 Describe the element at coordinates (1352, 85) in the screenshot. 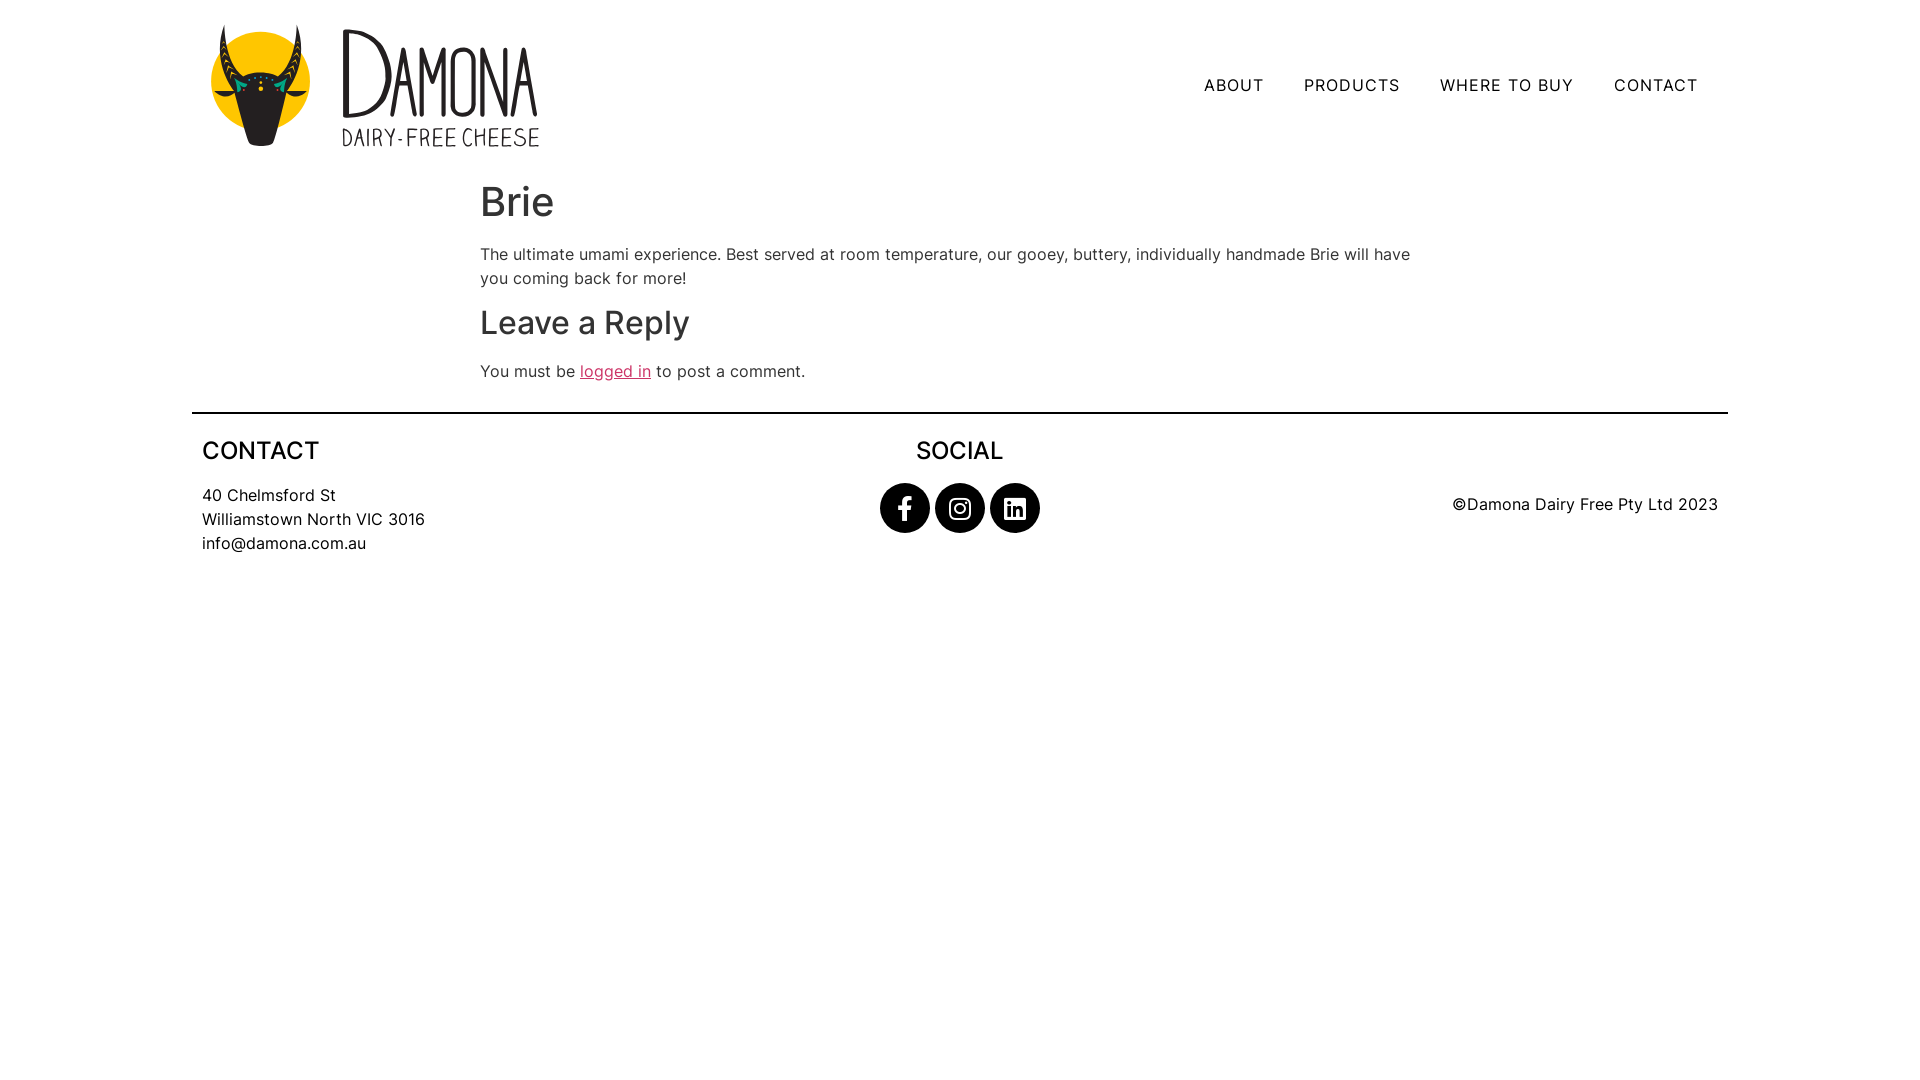

I see `PRODUCTS` at that location.